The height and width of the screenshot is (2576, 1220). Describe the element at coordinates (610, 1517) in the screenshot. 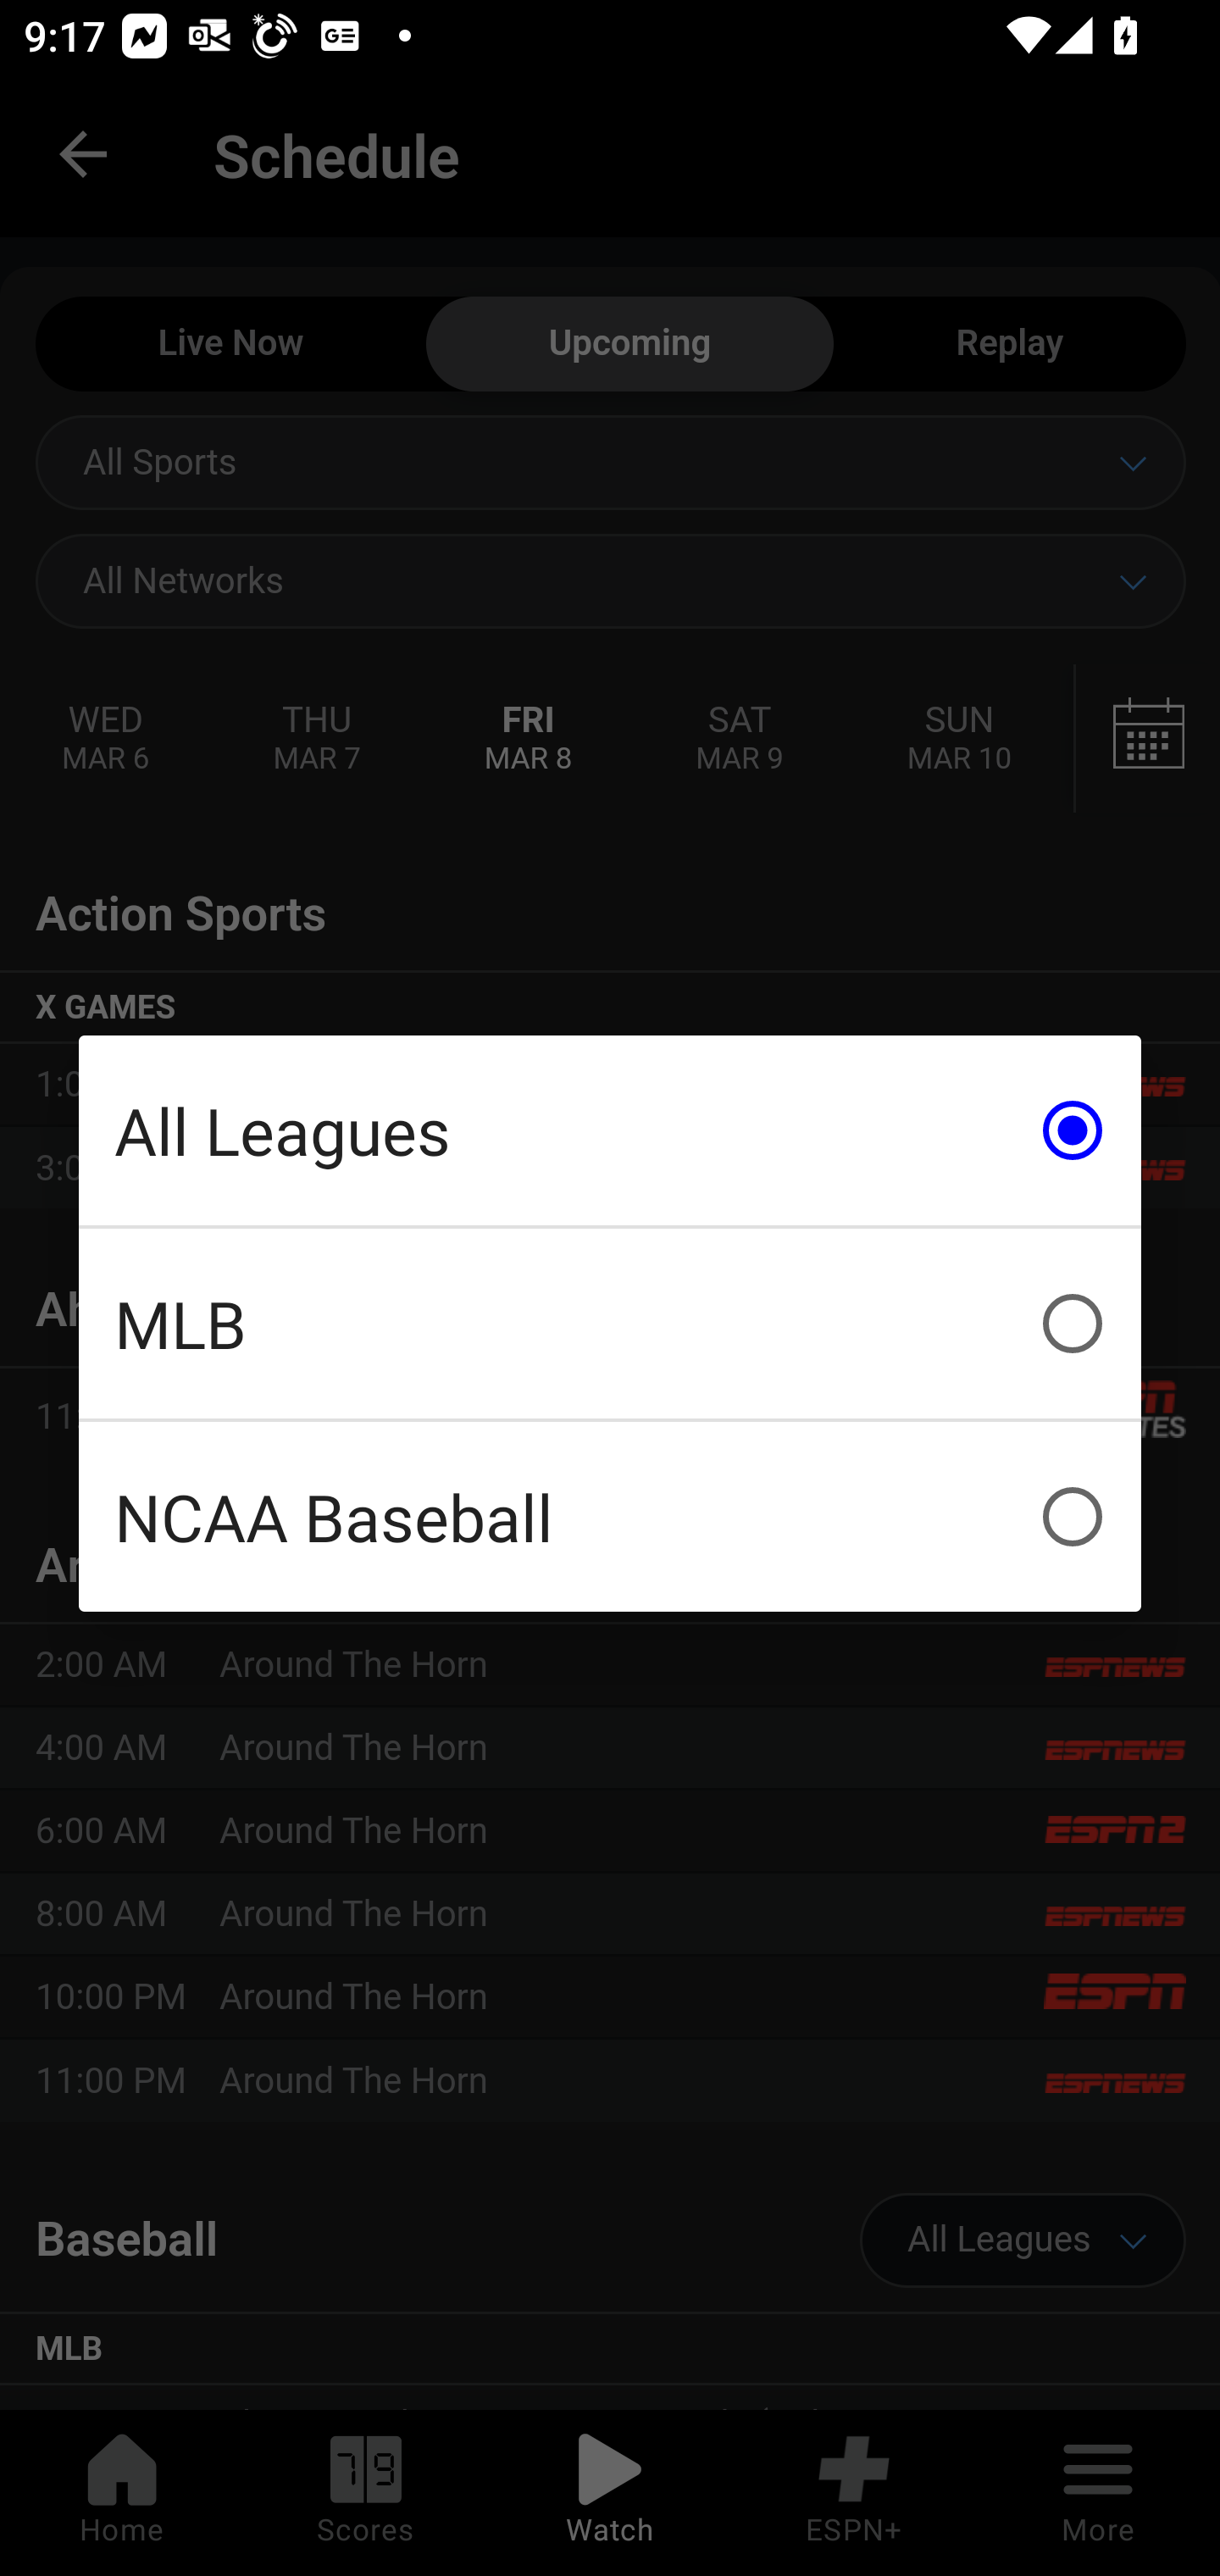

I see `NCAA Baseball` at that location.